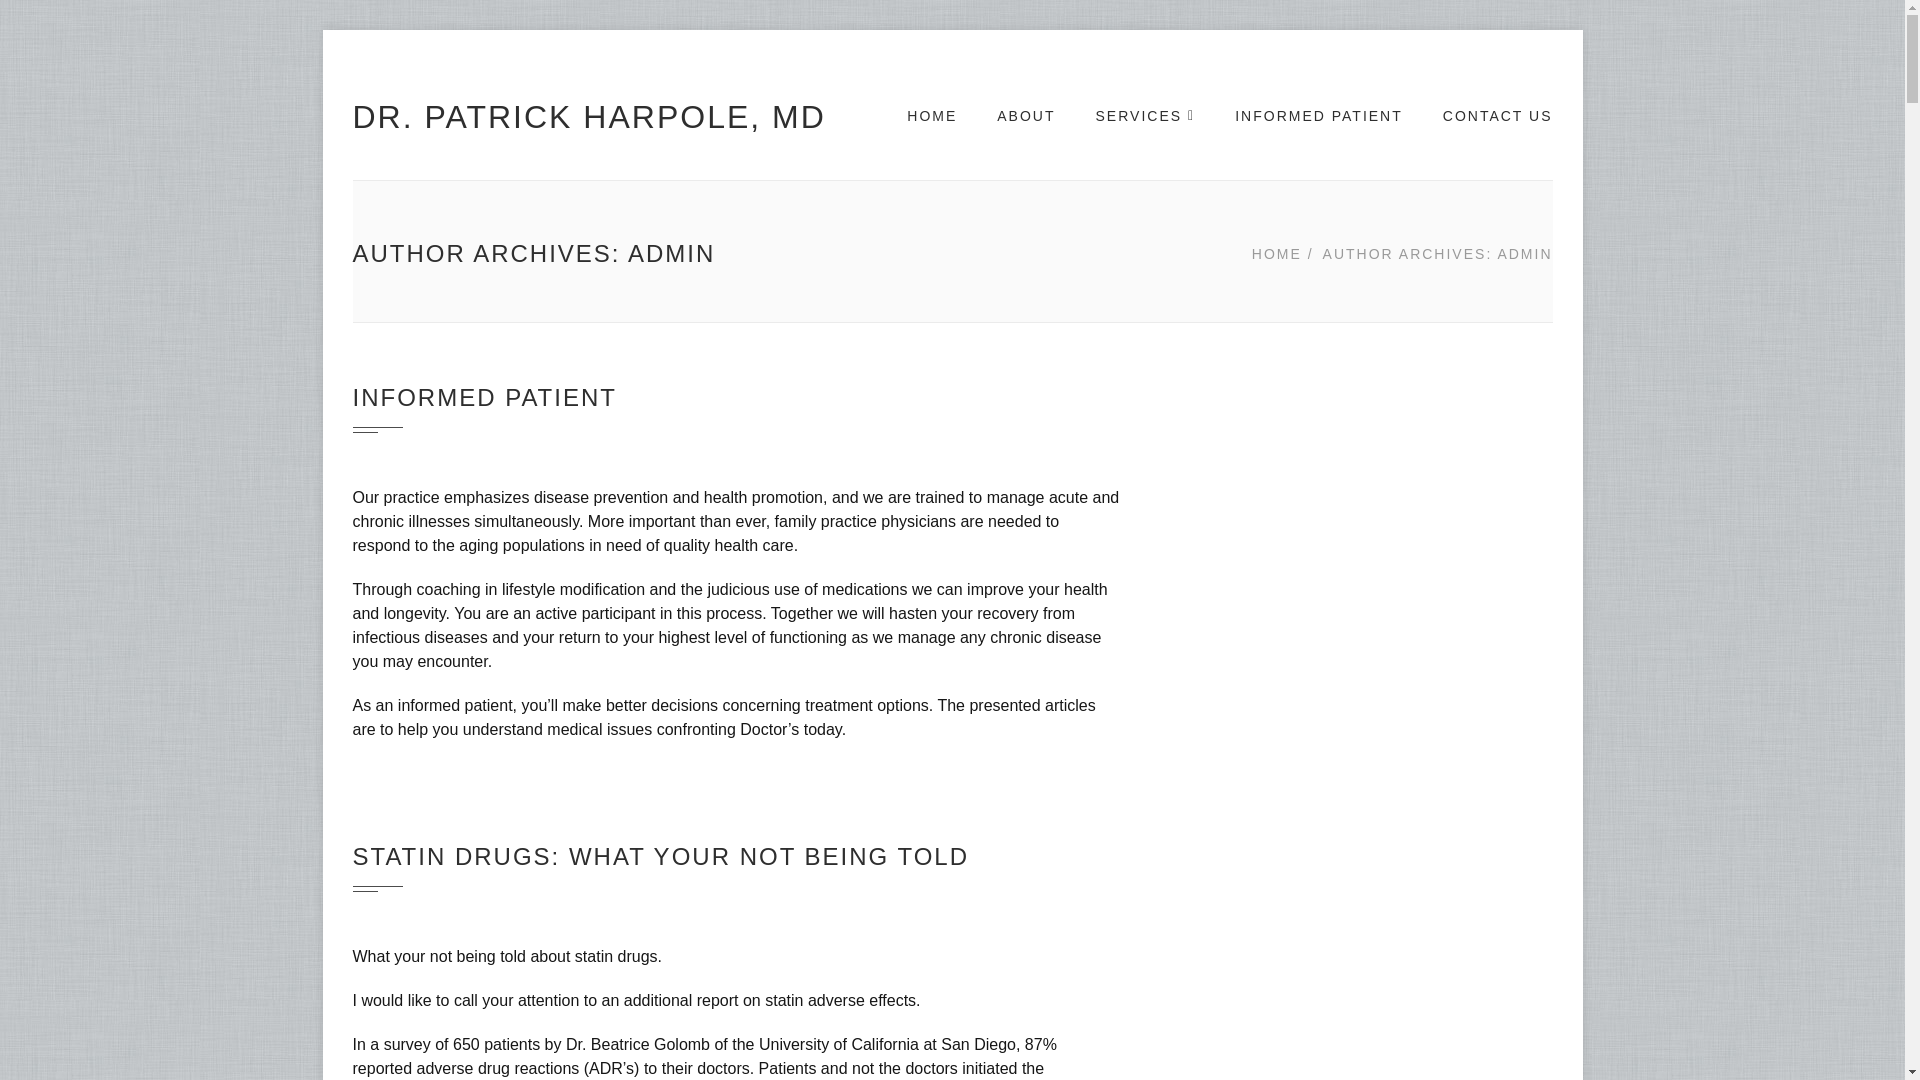 The height and width of the screenshot is (1080, 1920). Describe the element at coordinates (588, 118) in the screenshot. I see `DR. PATRICK HARPOLE, MD` at that location.